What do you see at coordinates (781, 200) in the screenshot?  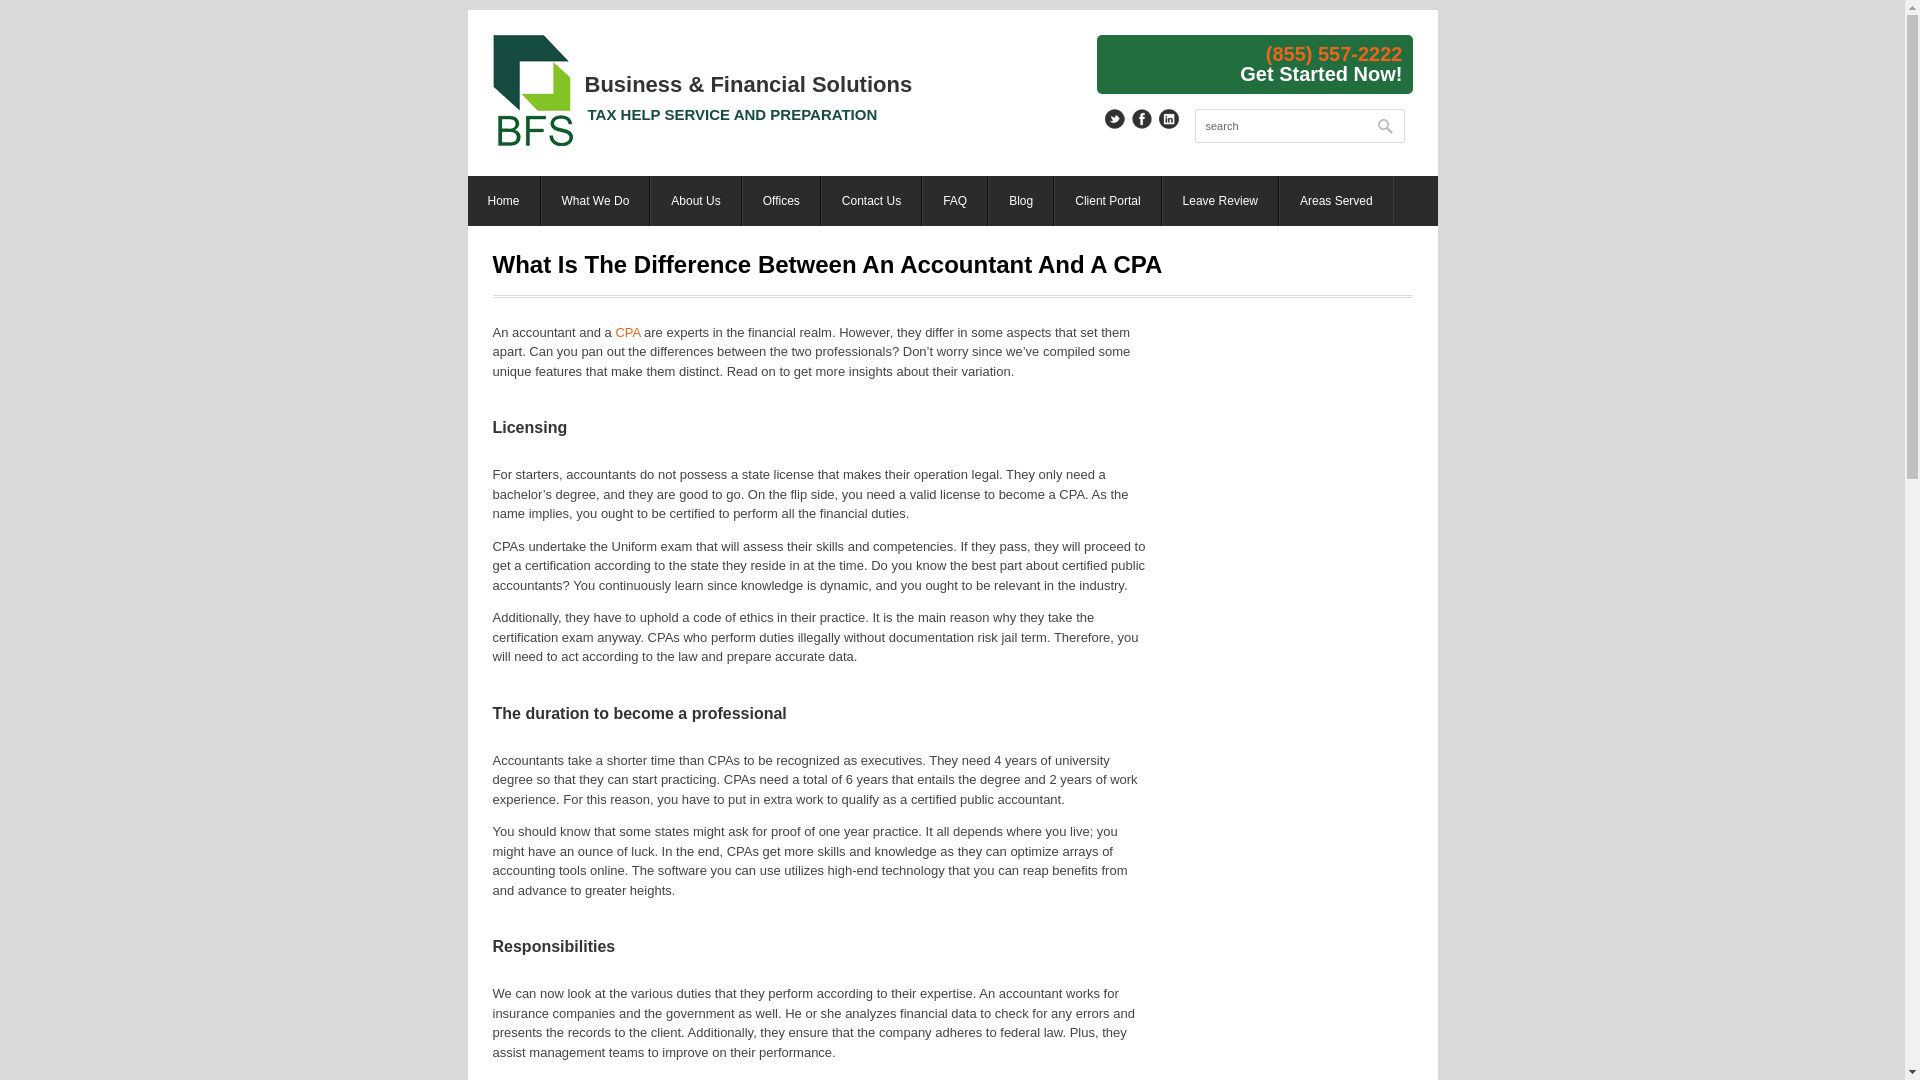 I see `Offices` at bounding box center [781, 200].